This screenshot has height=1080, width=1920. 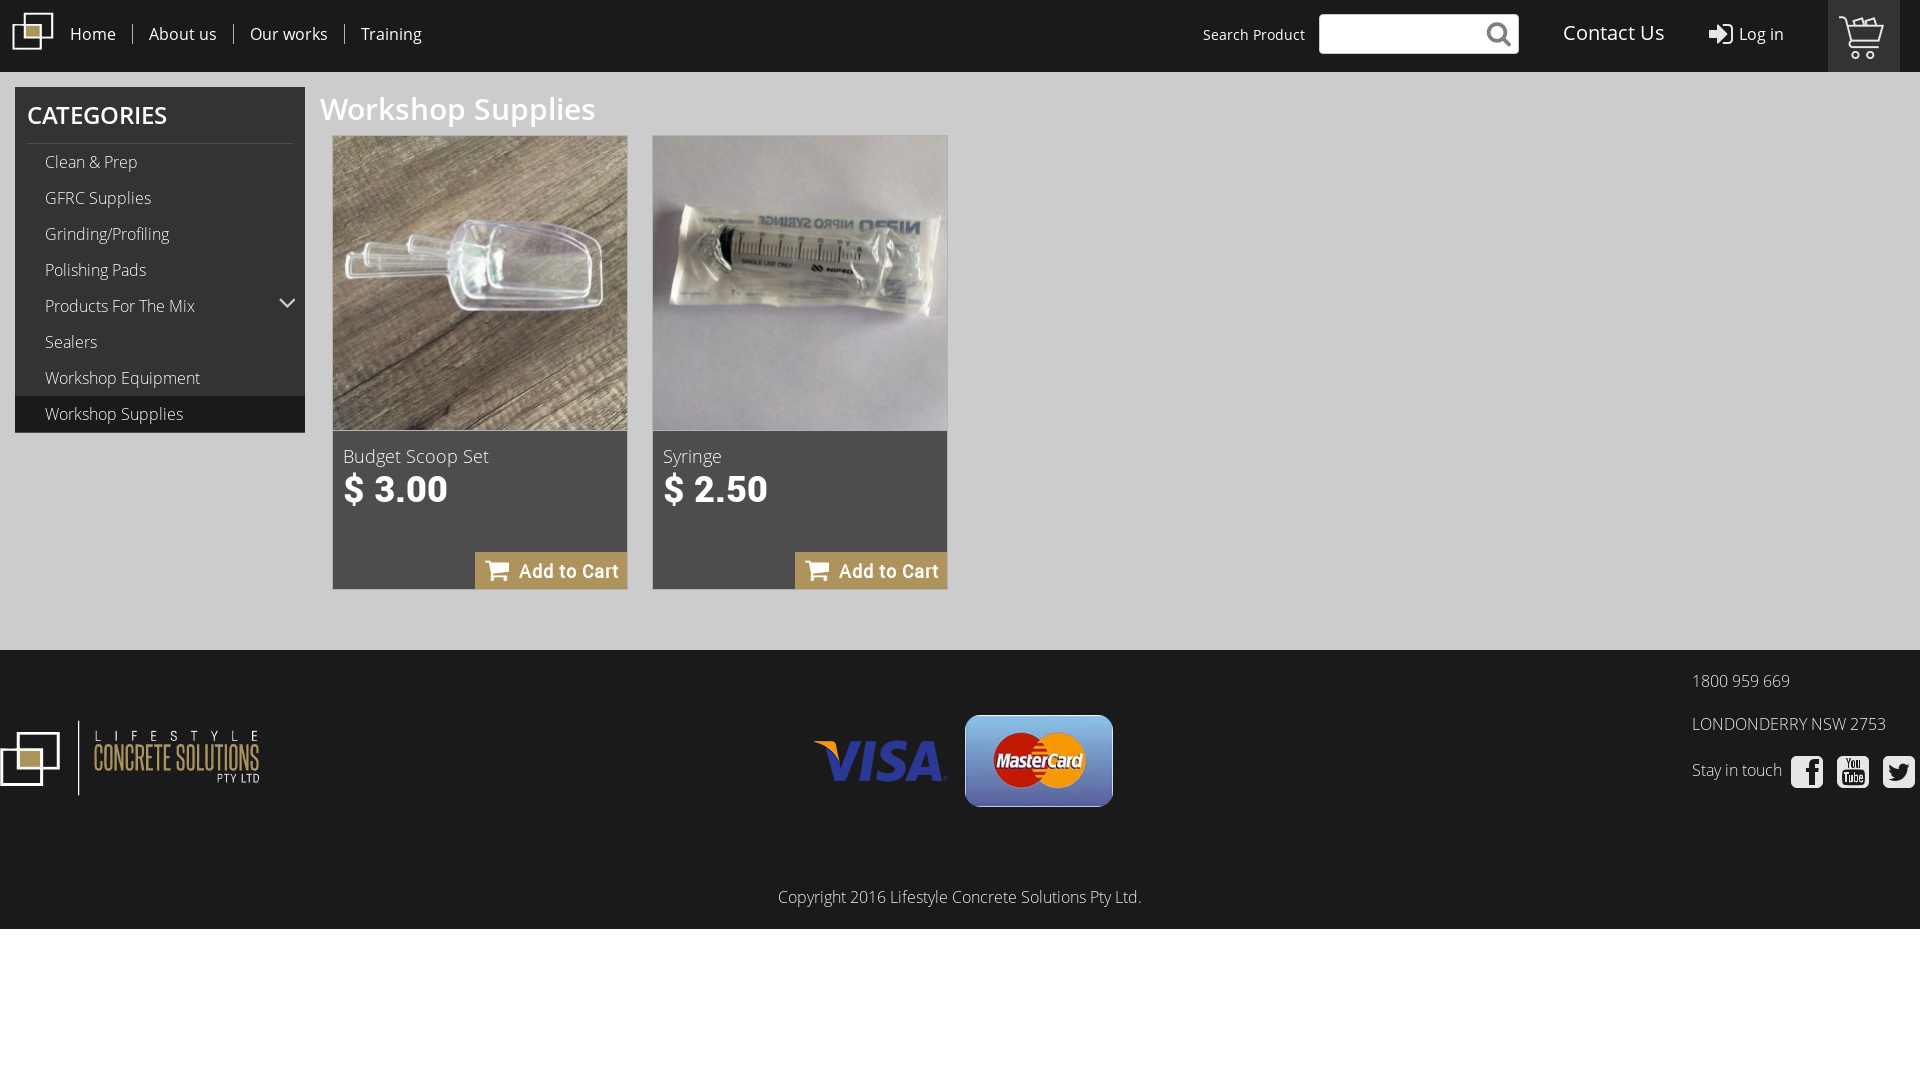 I want to click on Budget Scoop Set, so click(x=416, y=456).